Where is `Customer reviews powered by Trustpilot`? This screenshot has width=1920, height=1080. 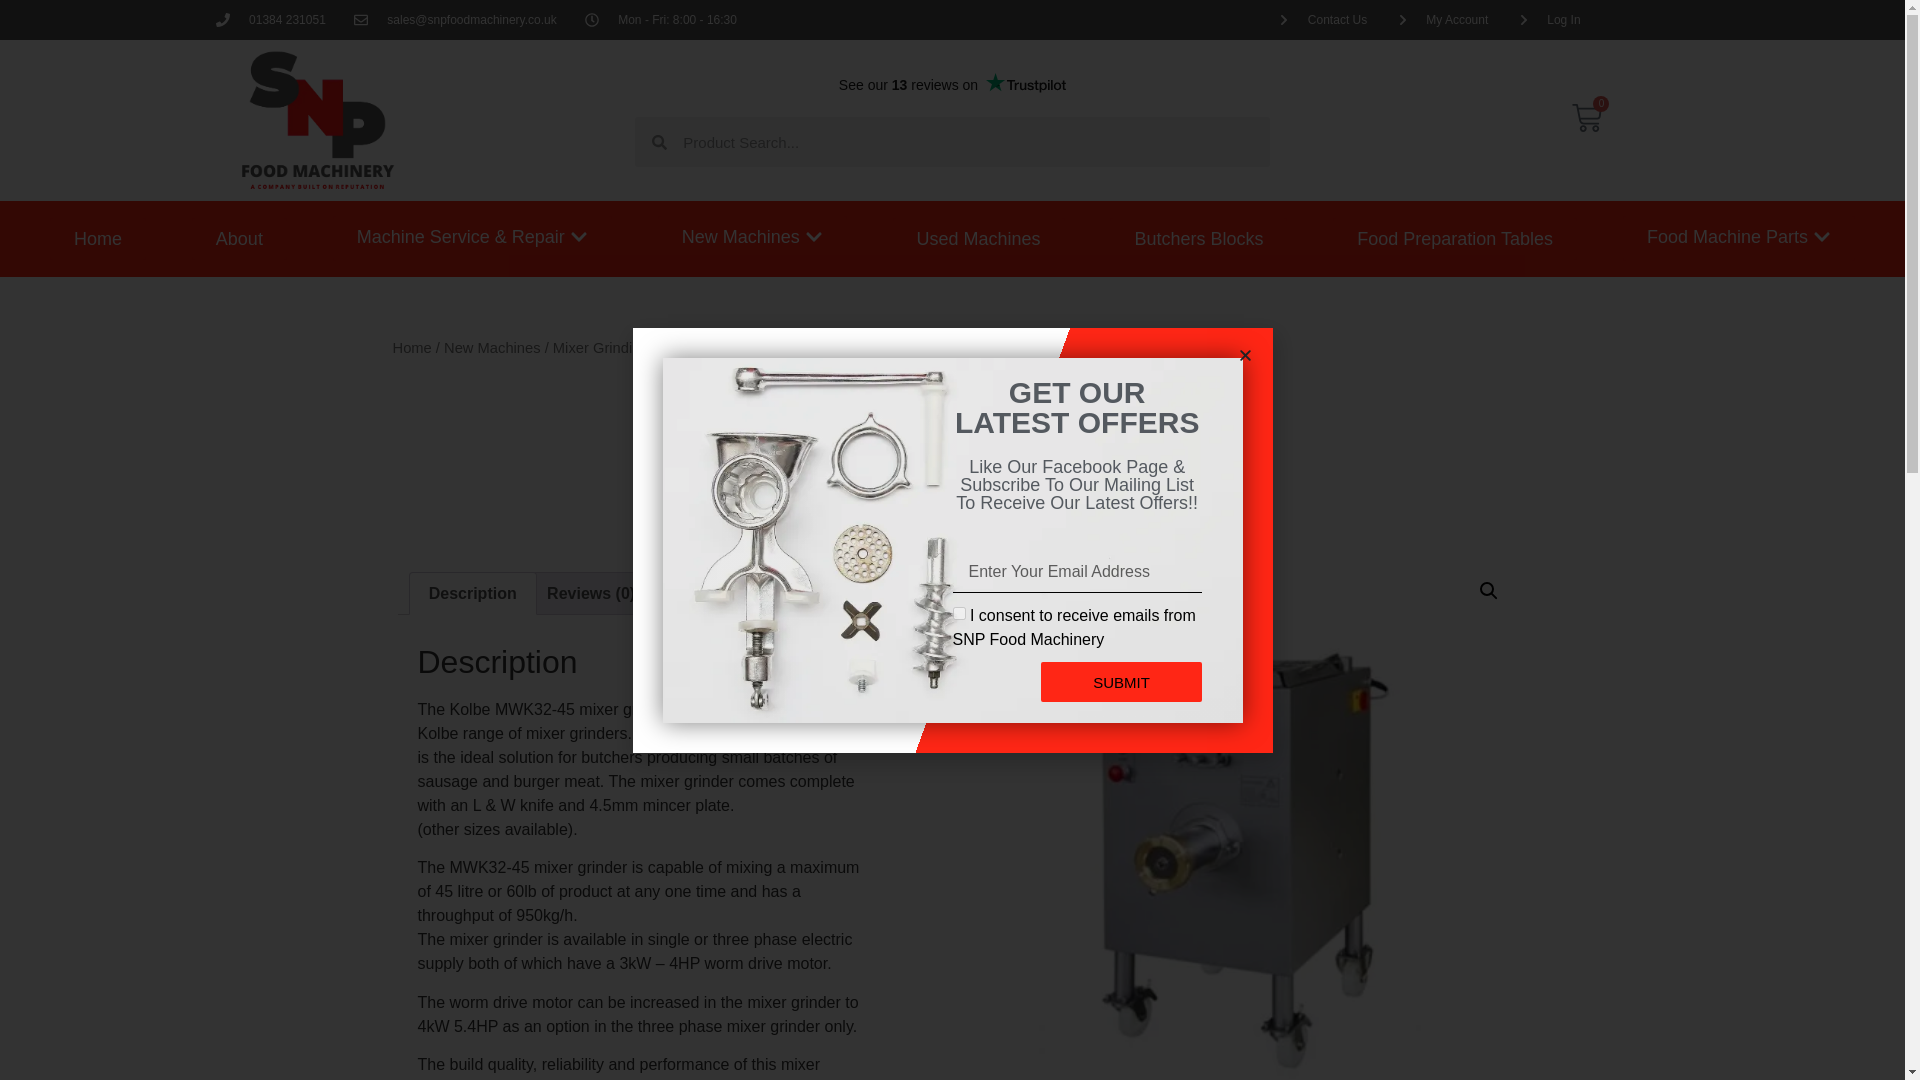 Customer reviews powered by Trustpilot is located at coordinates (952, 85).